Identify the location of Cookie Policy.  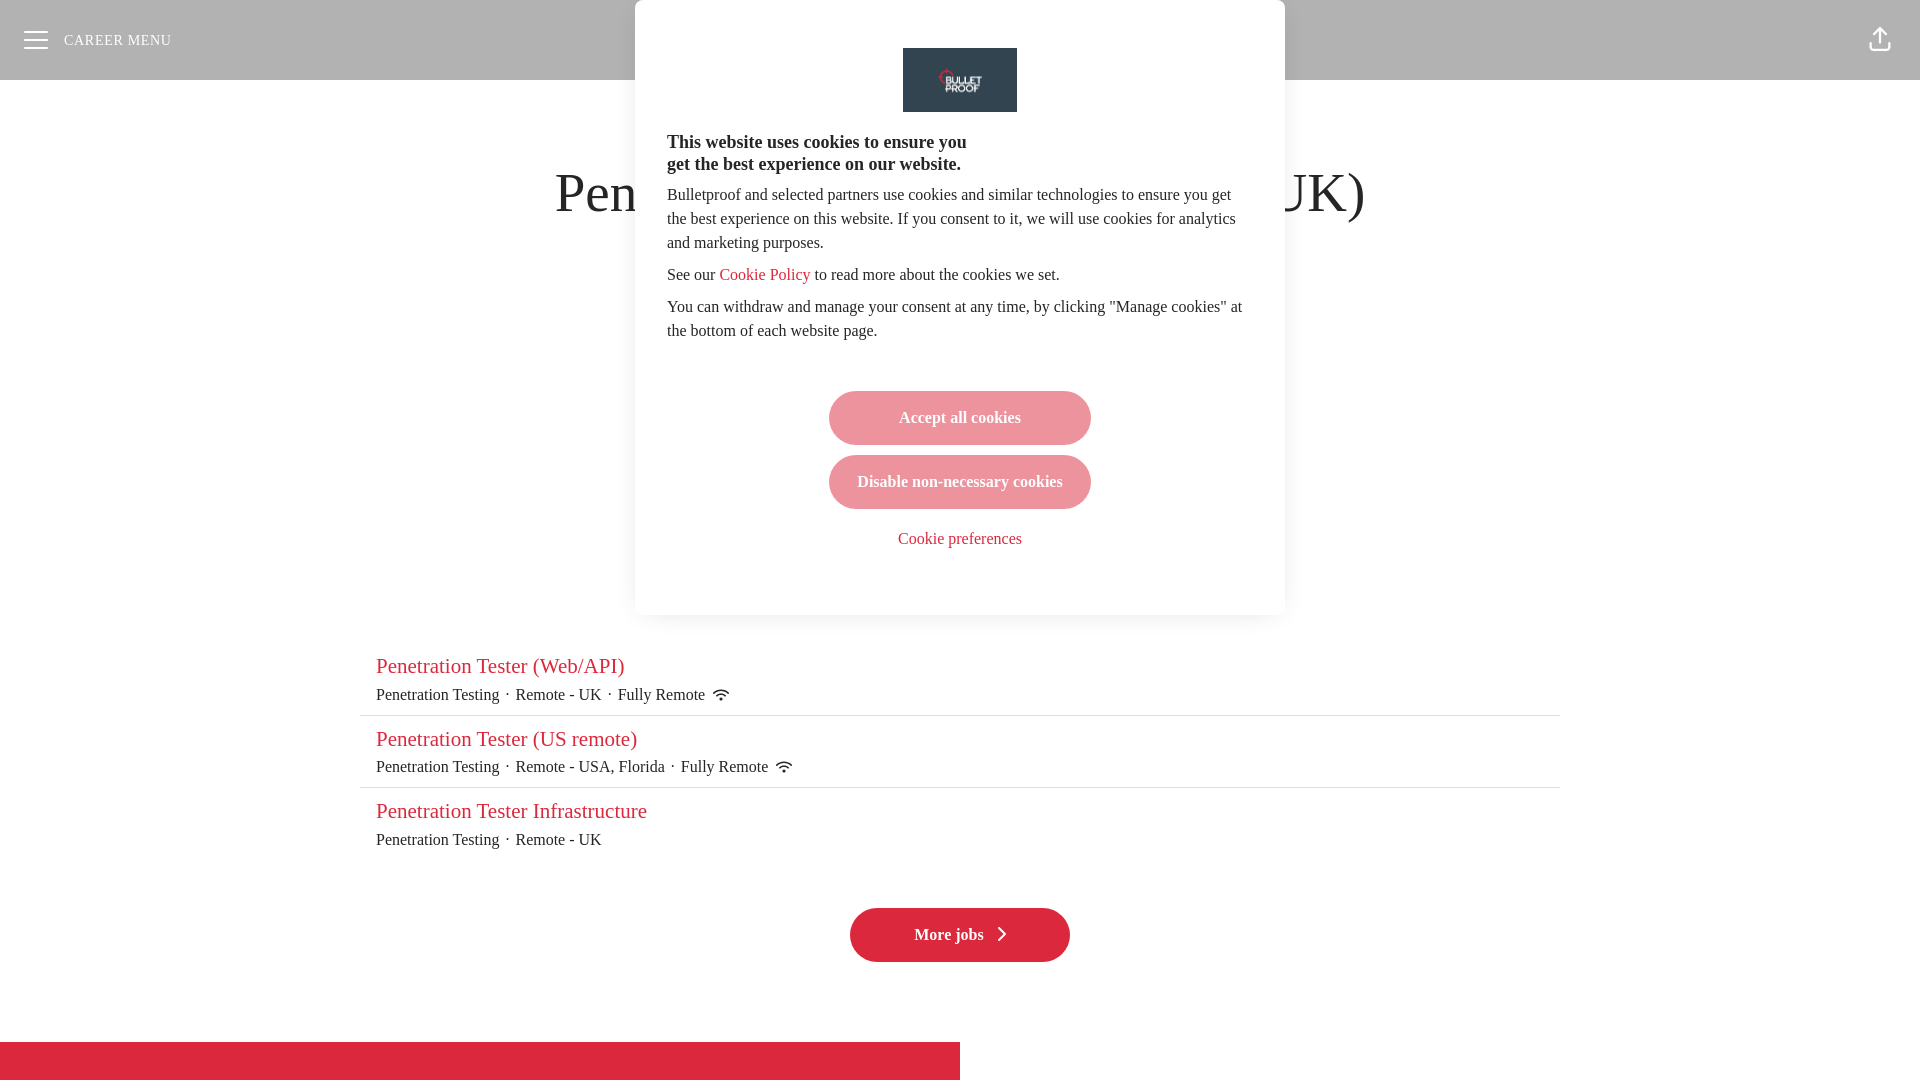
(764, 274).